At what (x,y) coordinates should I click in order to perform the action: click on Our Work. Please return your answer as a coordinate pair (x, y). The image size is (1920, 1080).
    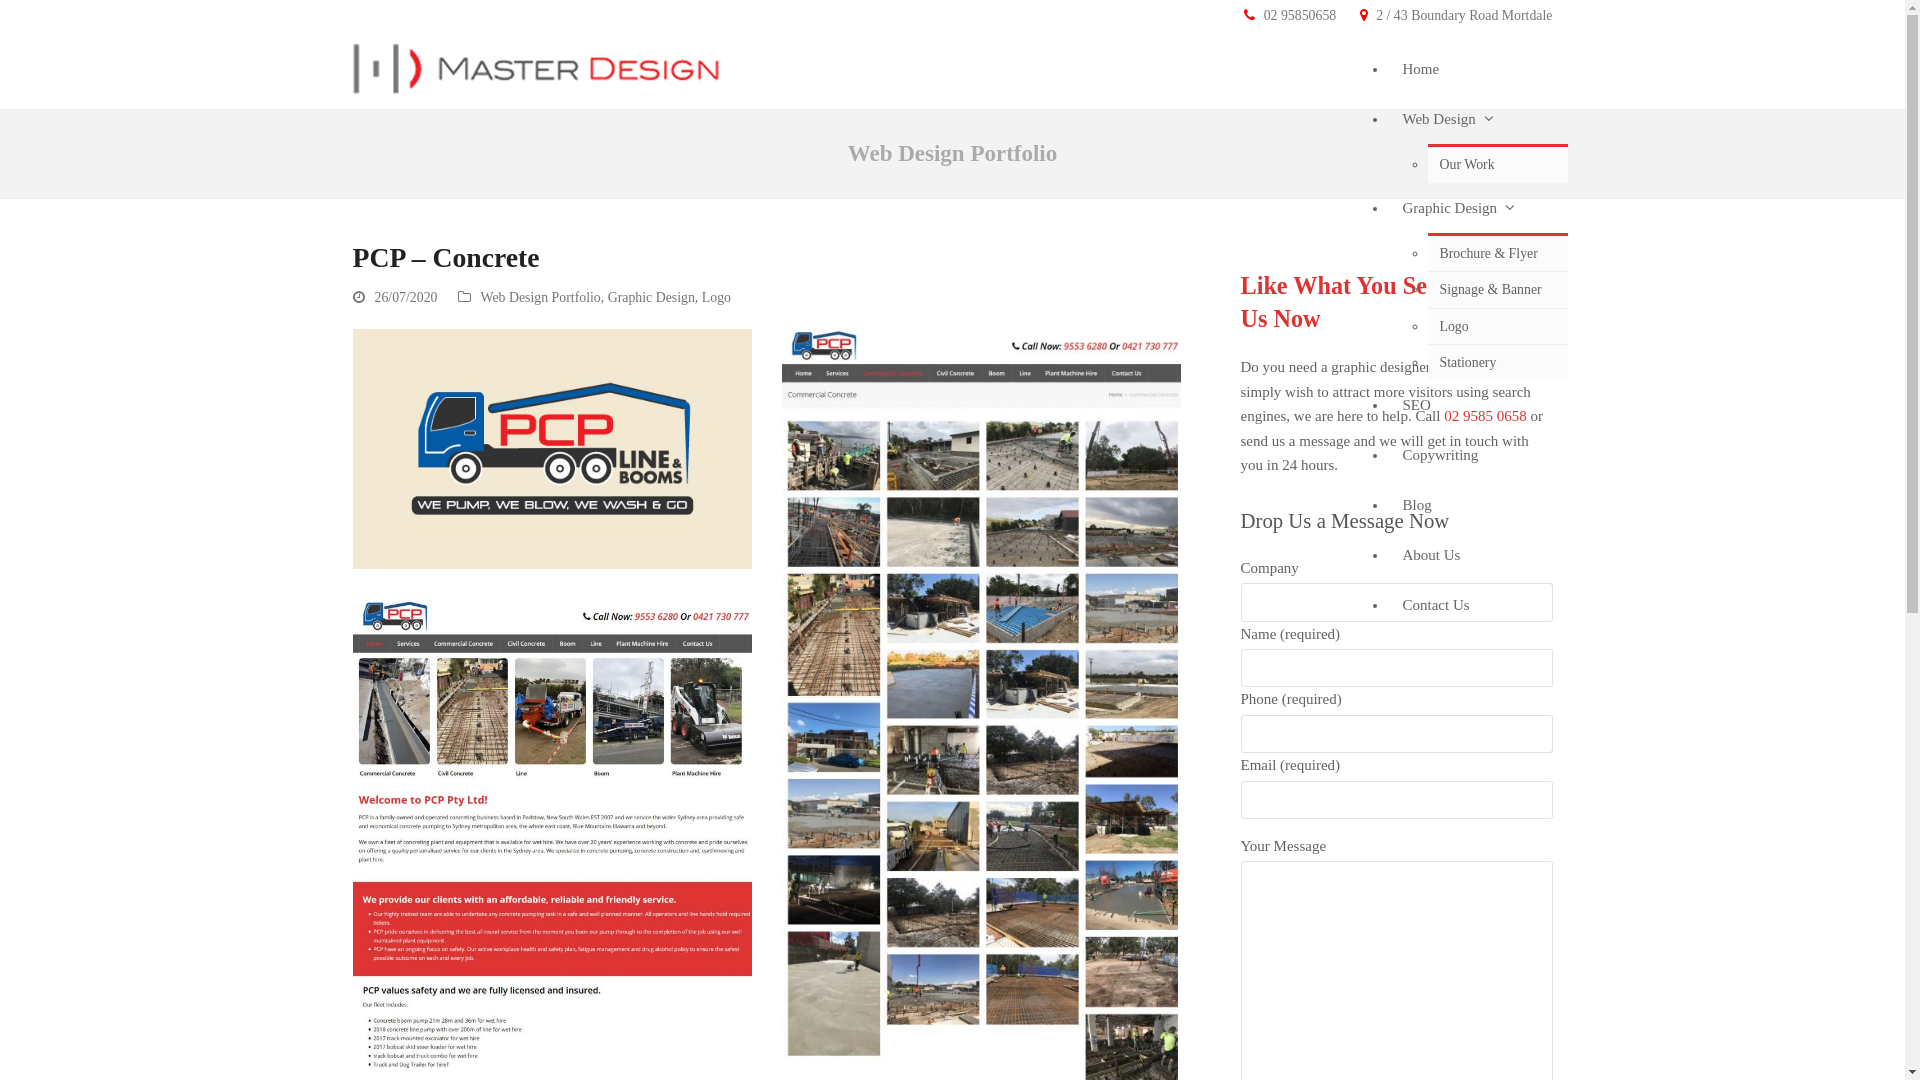
    Looking at the image, I should click on (1498, 164).